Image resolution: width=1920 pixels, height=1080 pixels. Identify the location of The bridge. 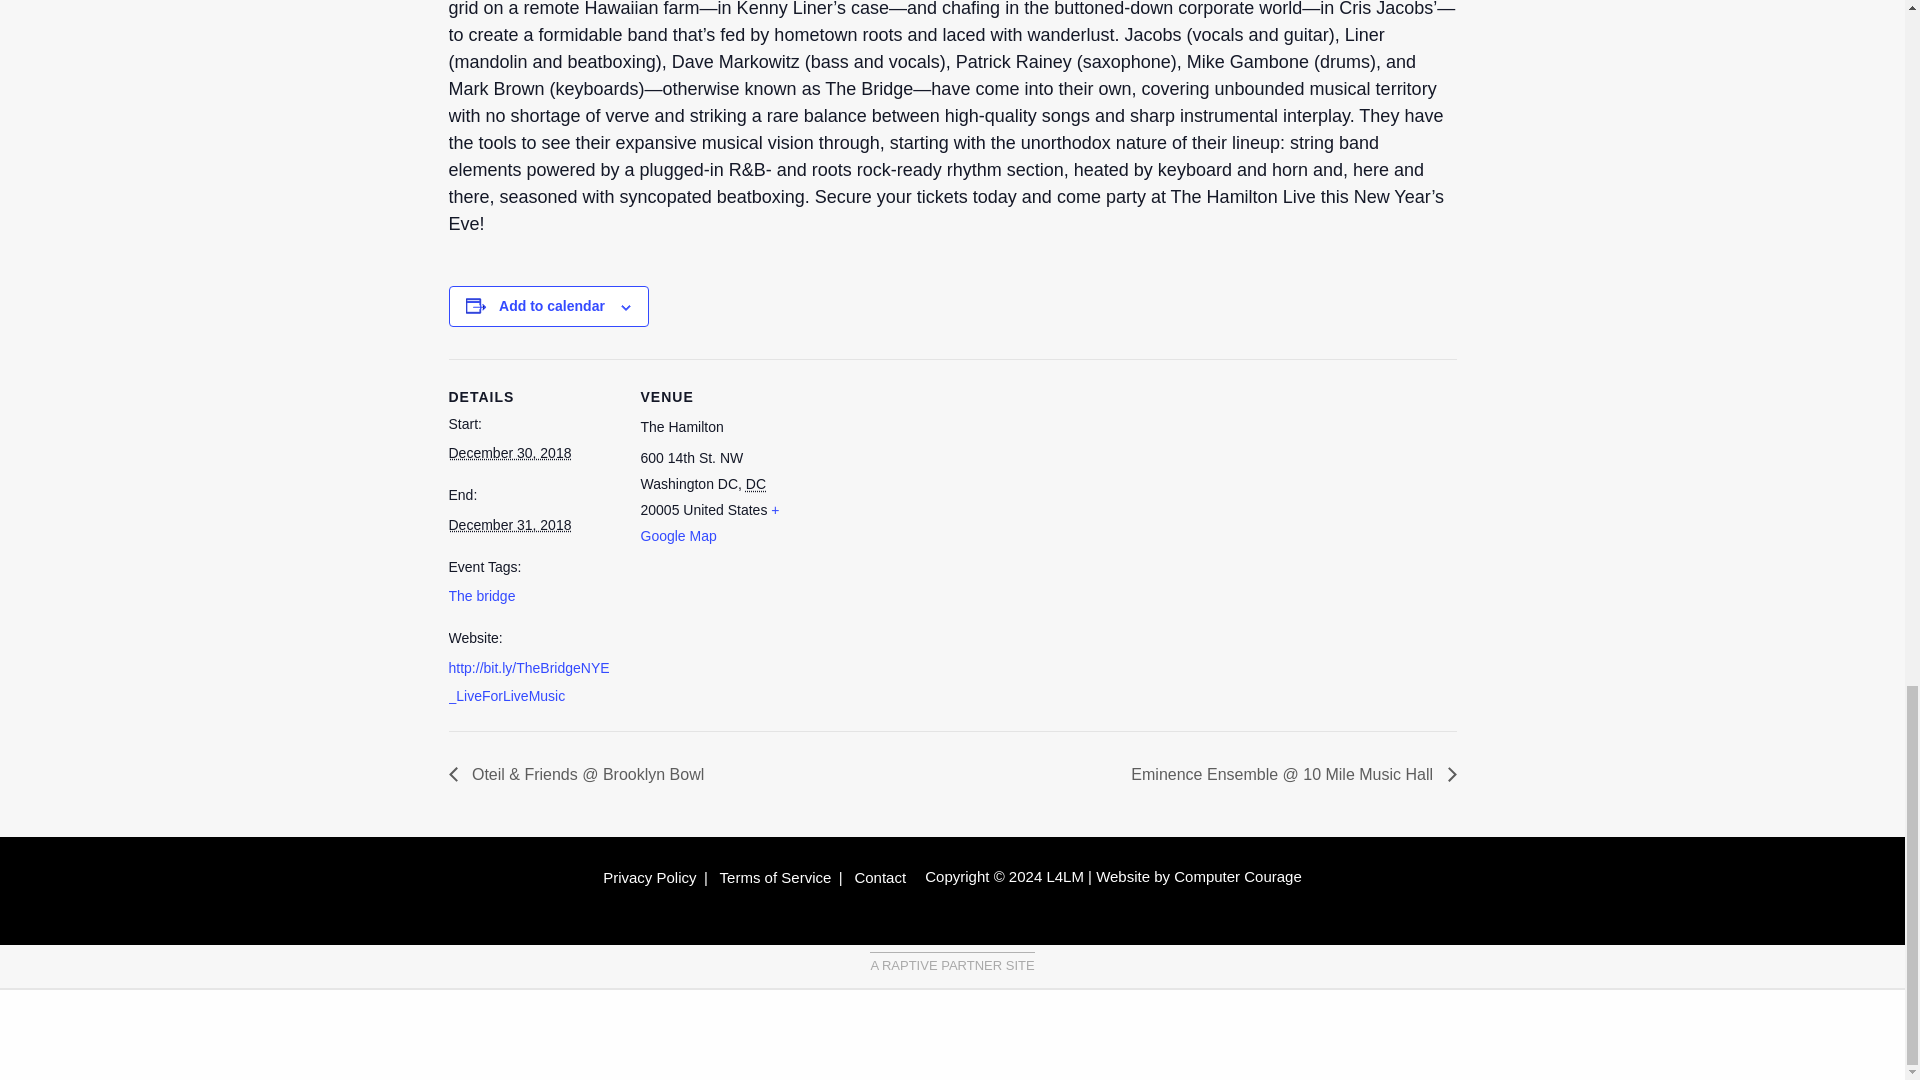
(480, 595).